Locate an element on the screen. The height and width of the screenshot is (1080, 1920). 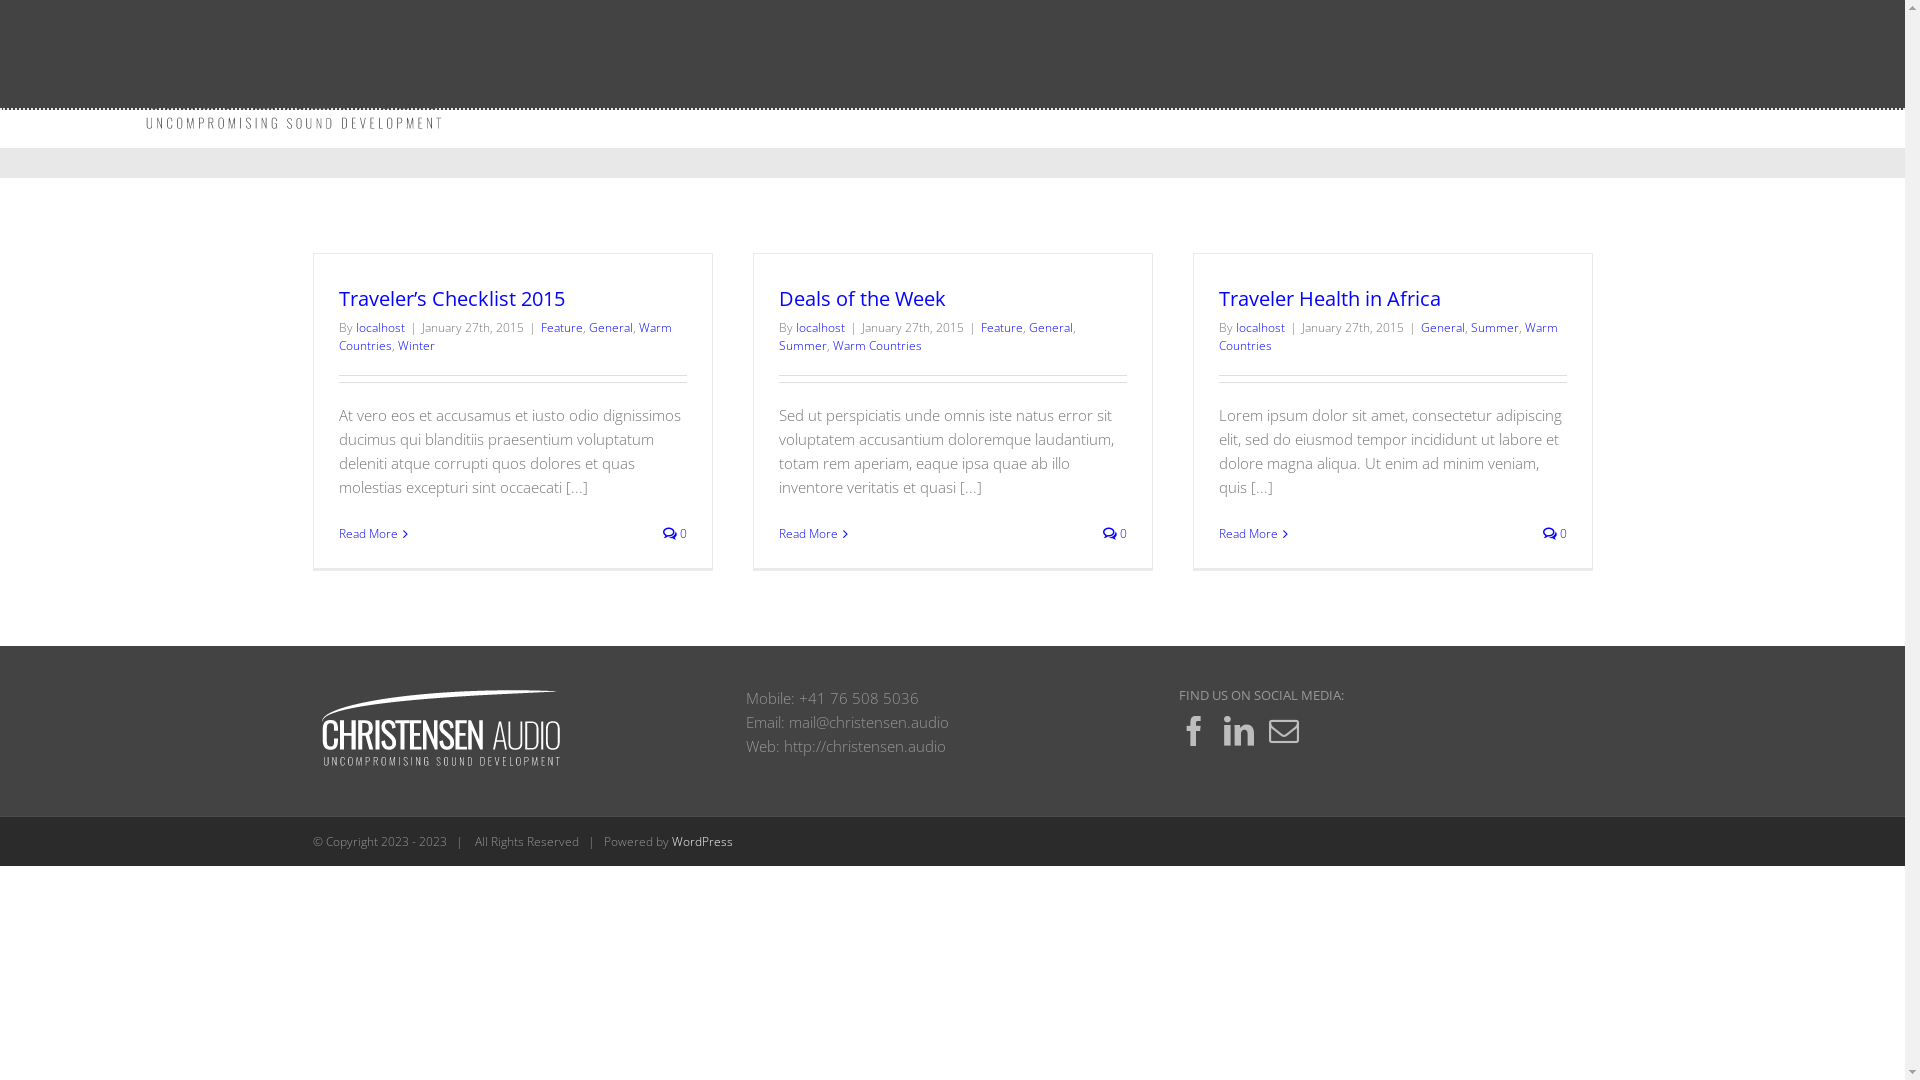
localhost is located at coordinates (1260, 328).